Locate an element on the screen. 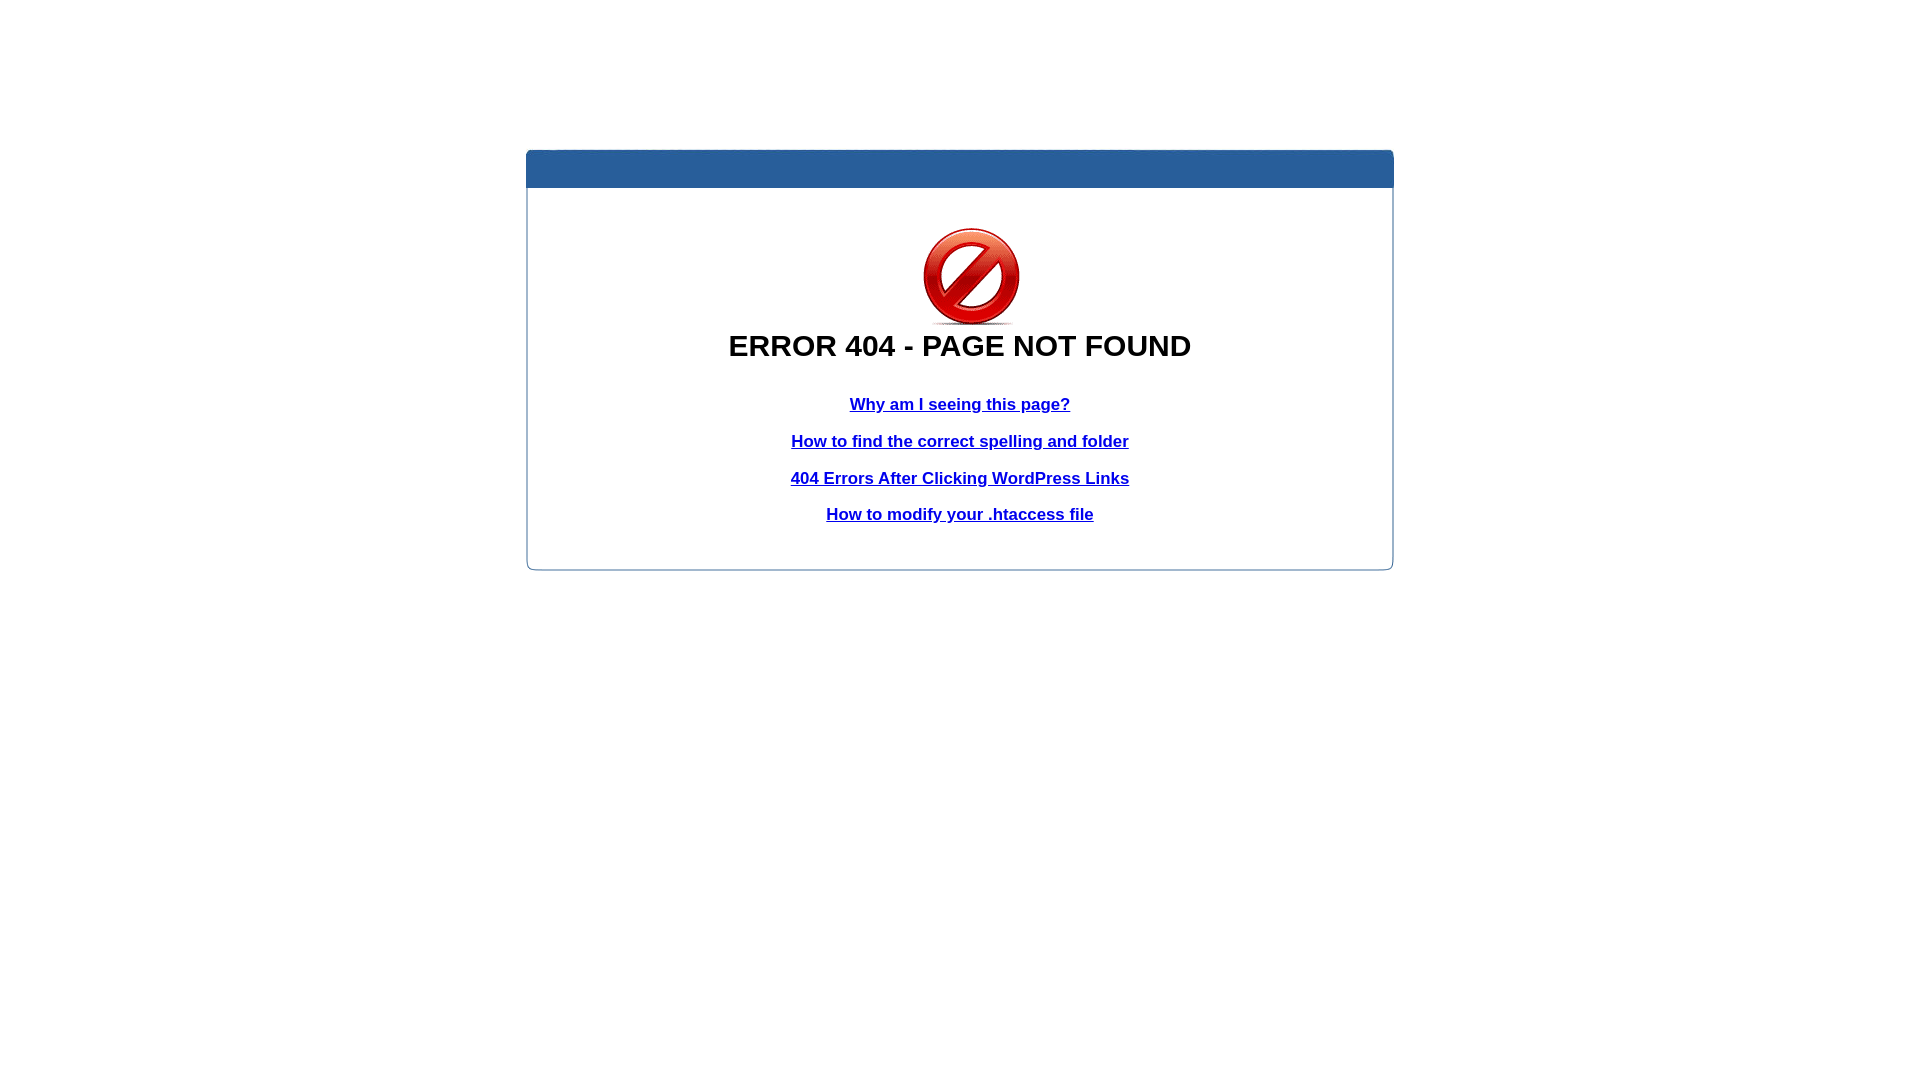 This screenshot has width=1920, height=1080. 404 Errors After Clicking WordPress Links is located at coordinates (960, 478).